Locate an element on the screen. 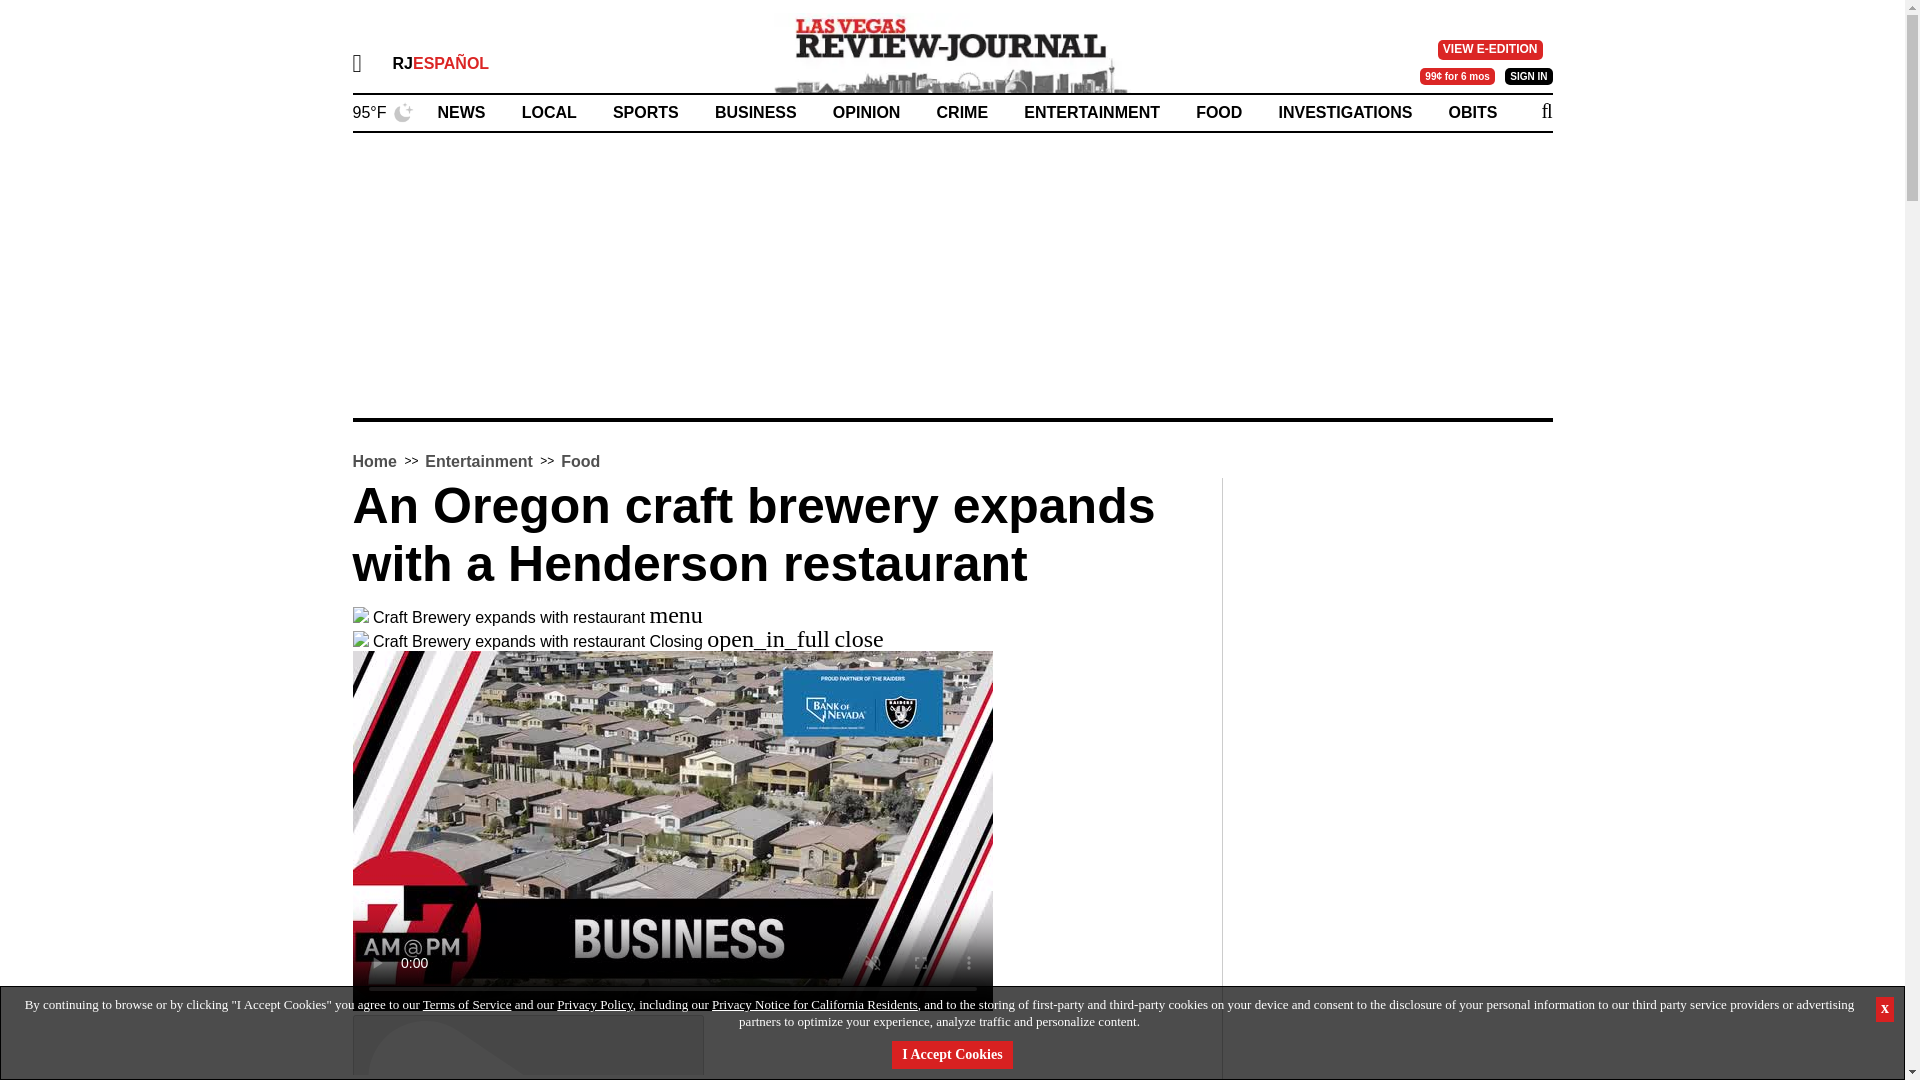 Image resolution: width=1920 pixels, height=1080 pixels. BUSINESS is located at coordinates (755, 112).